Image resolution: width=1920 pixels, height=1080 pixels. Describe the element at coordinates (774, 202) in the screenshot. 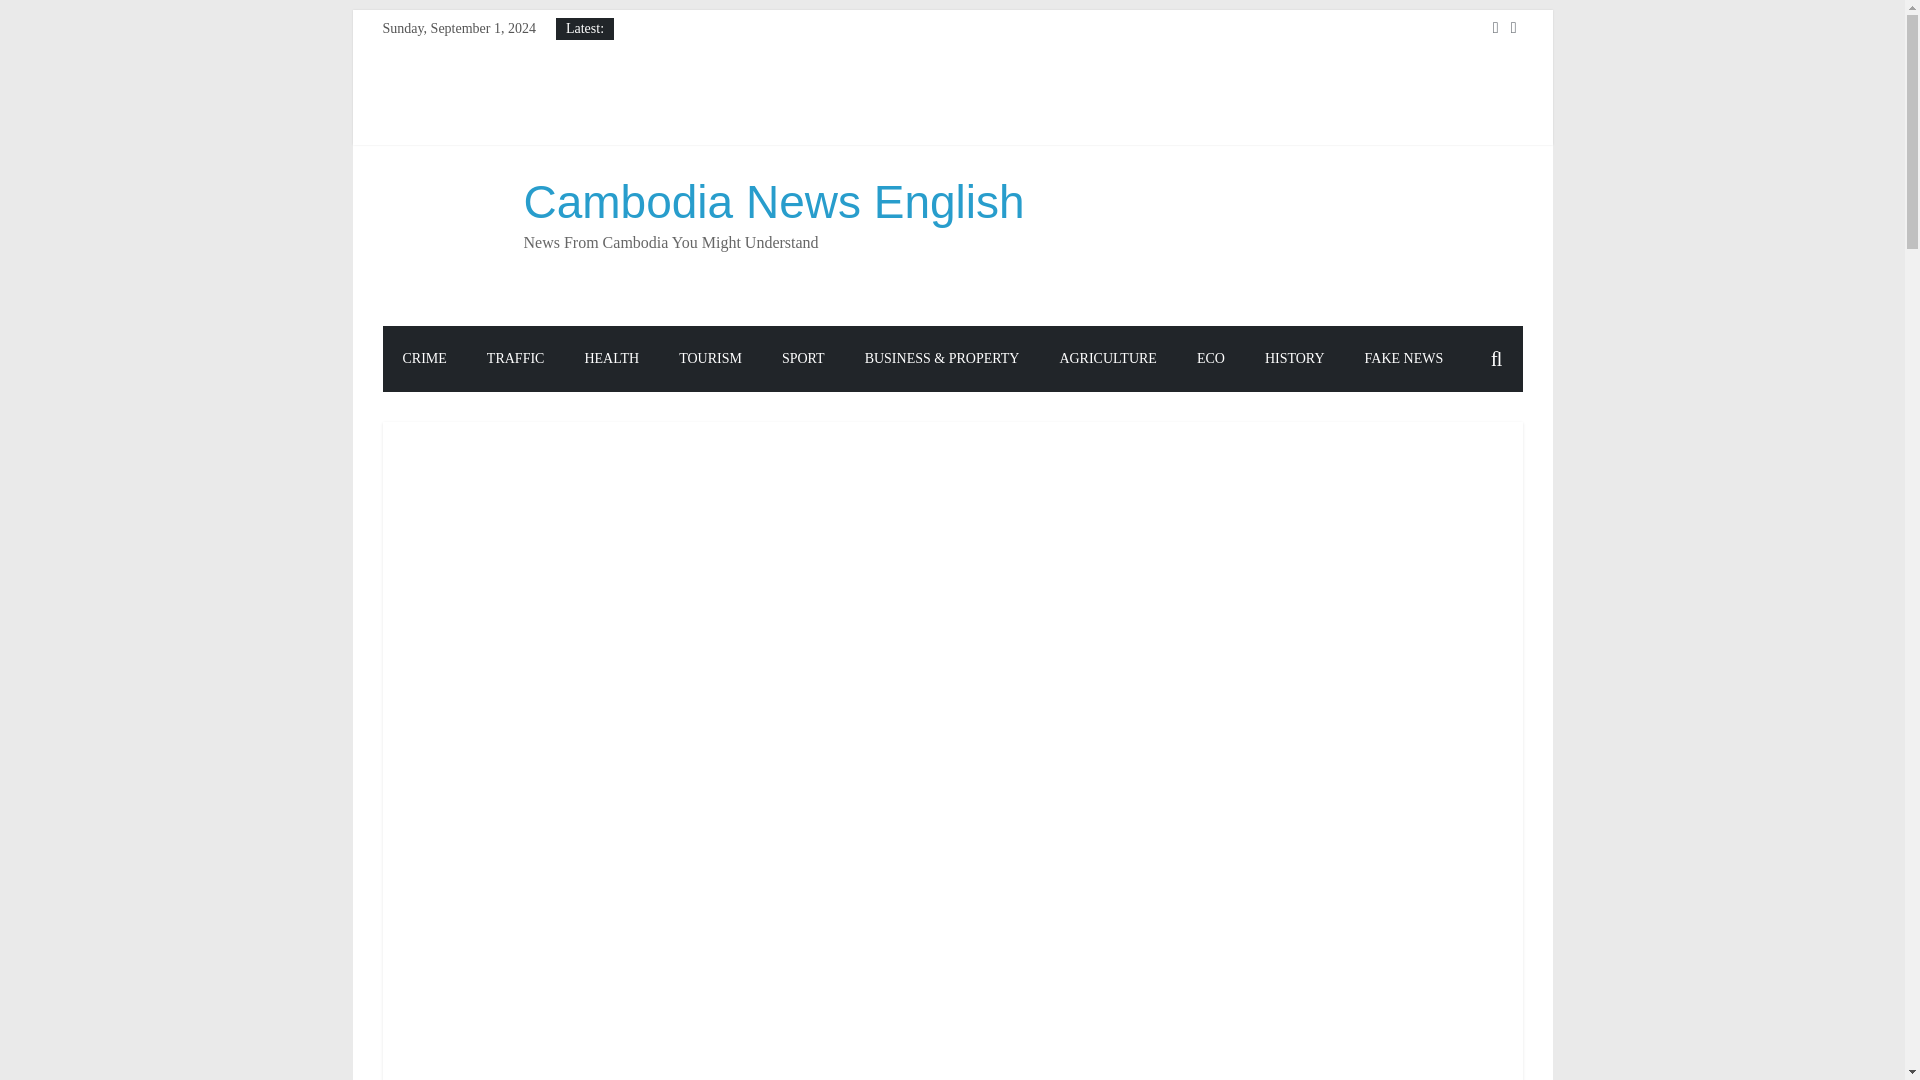

I see `Cambodia News English` at that location.